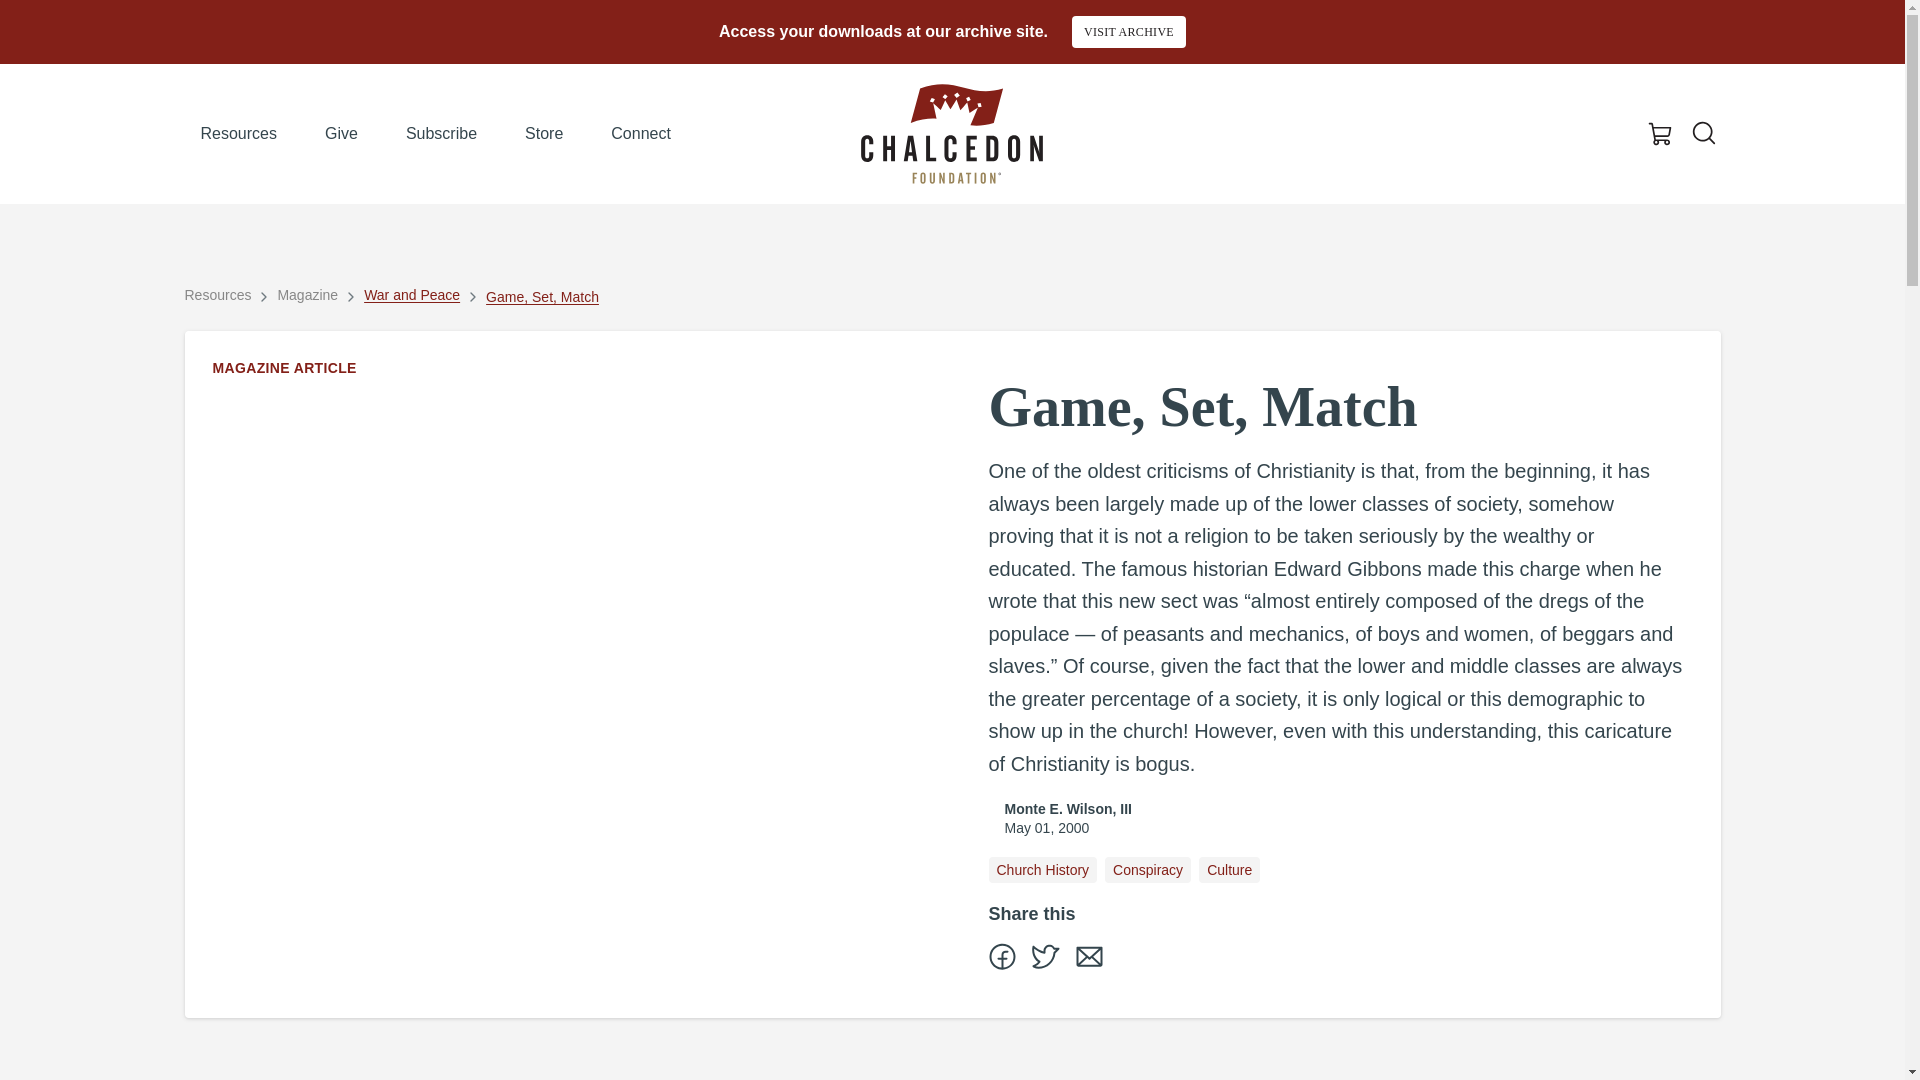 This screenshot has height=1080, width=1920. What do you see at coordinates (951, 134) in the screenshot?
I see `Chalcedon` at bounding box center [951, 134].